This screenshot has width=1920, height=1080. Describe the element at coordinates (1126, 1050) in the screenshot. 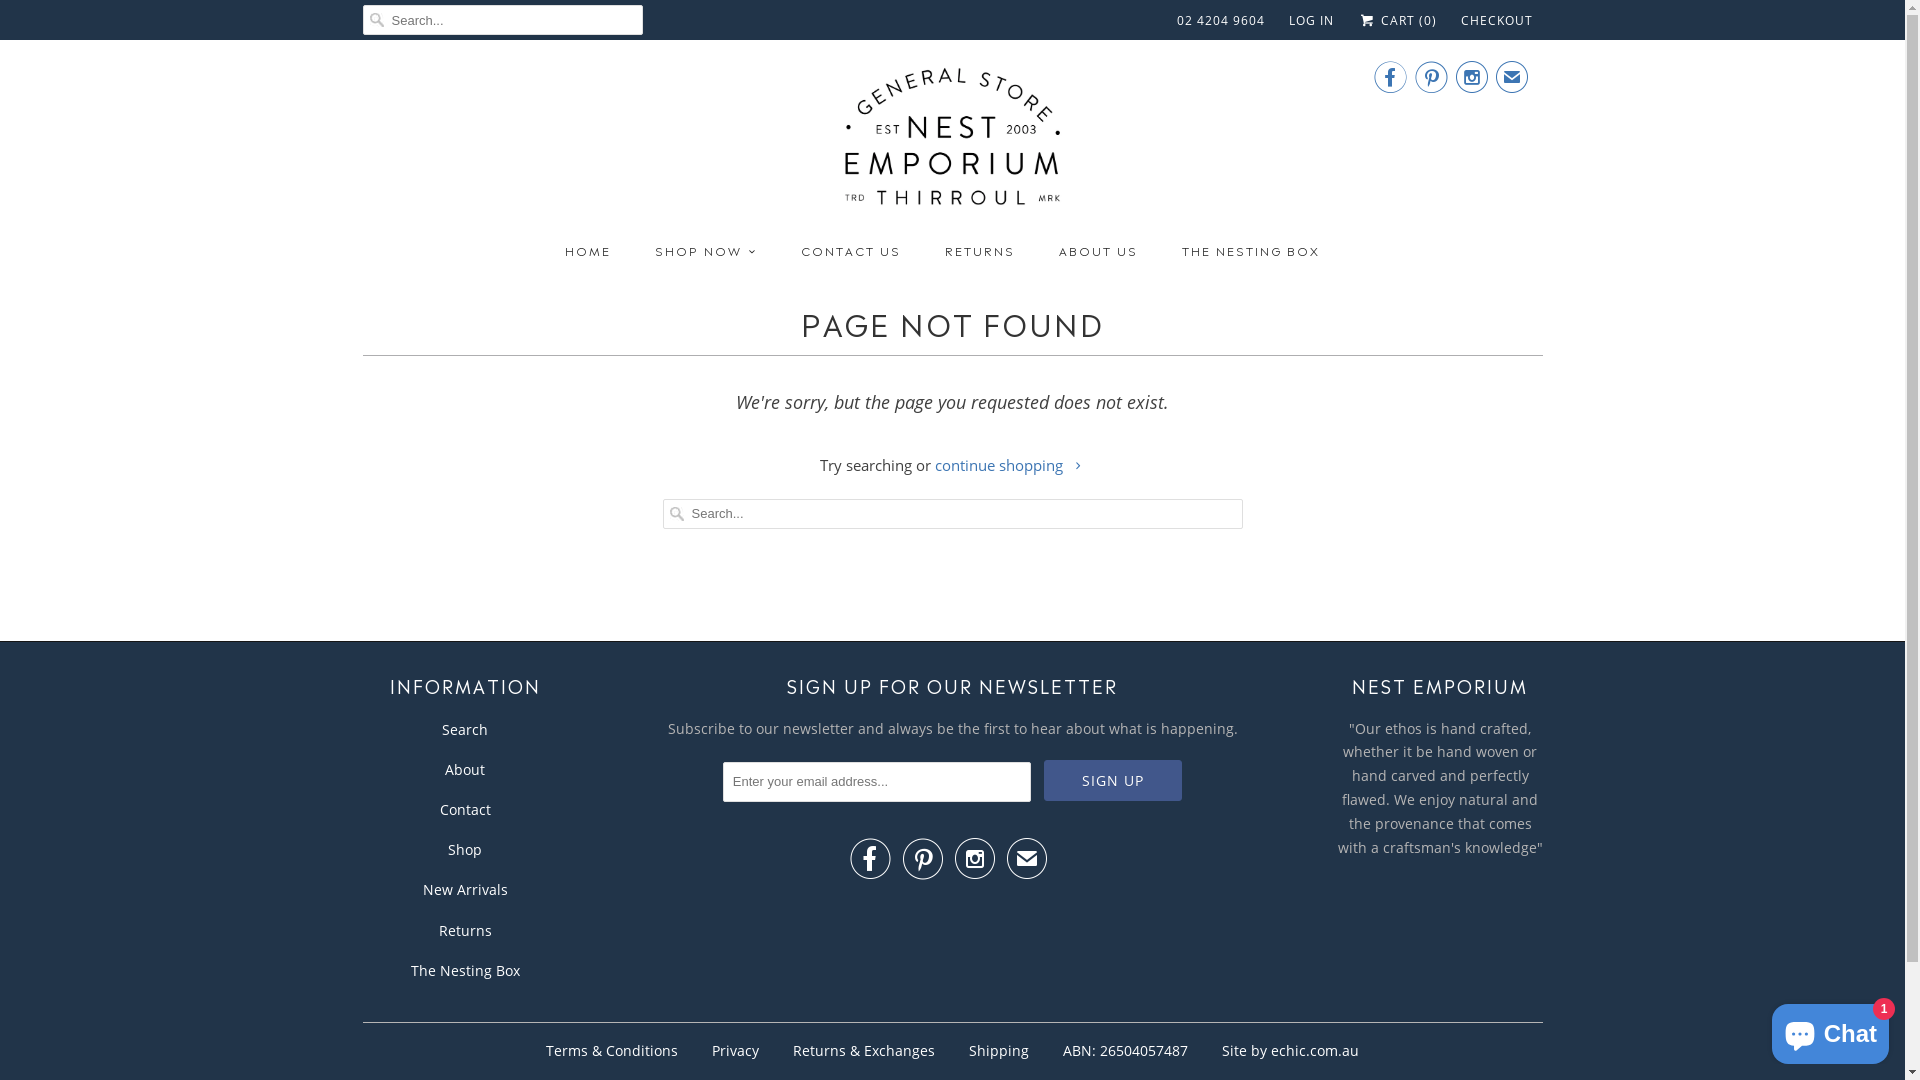

I see `ABN: 26504057487` at that location.